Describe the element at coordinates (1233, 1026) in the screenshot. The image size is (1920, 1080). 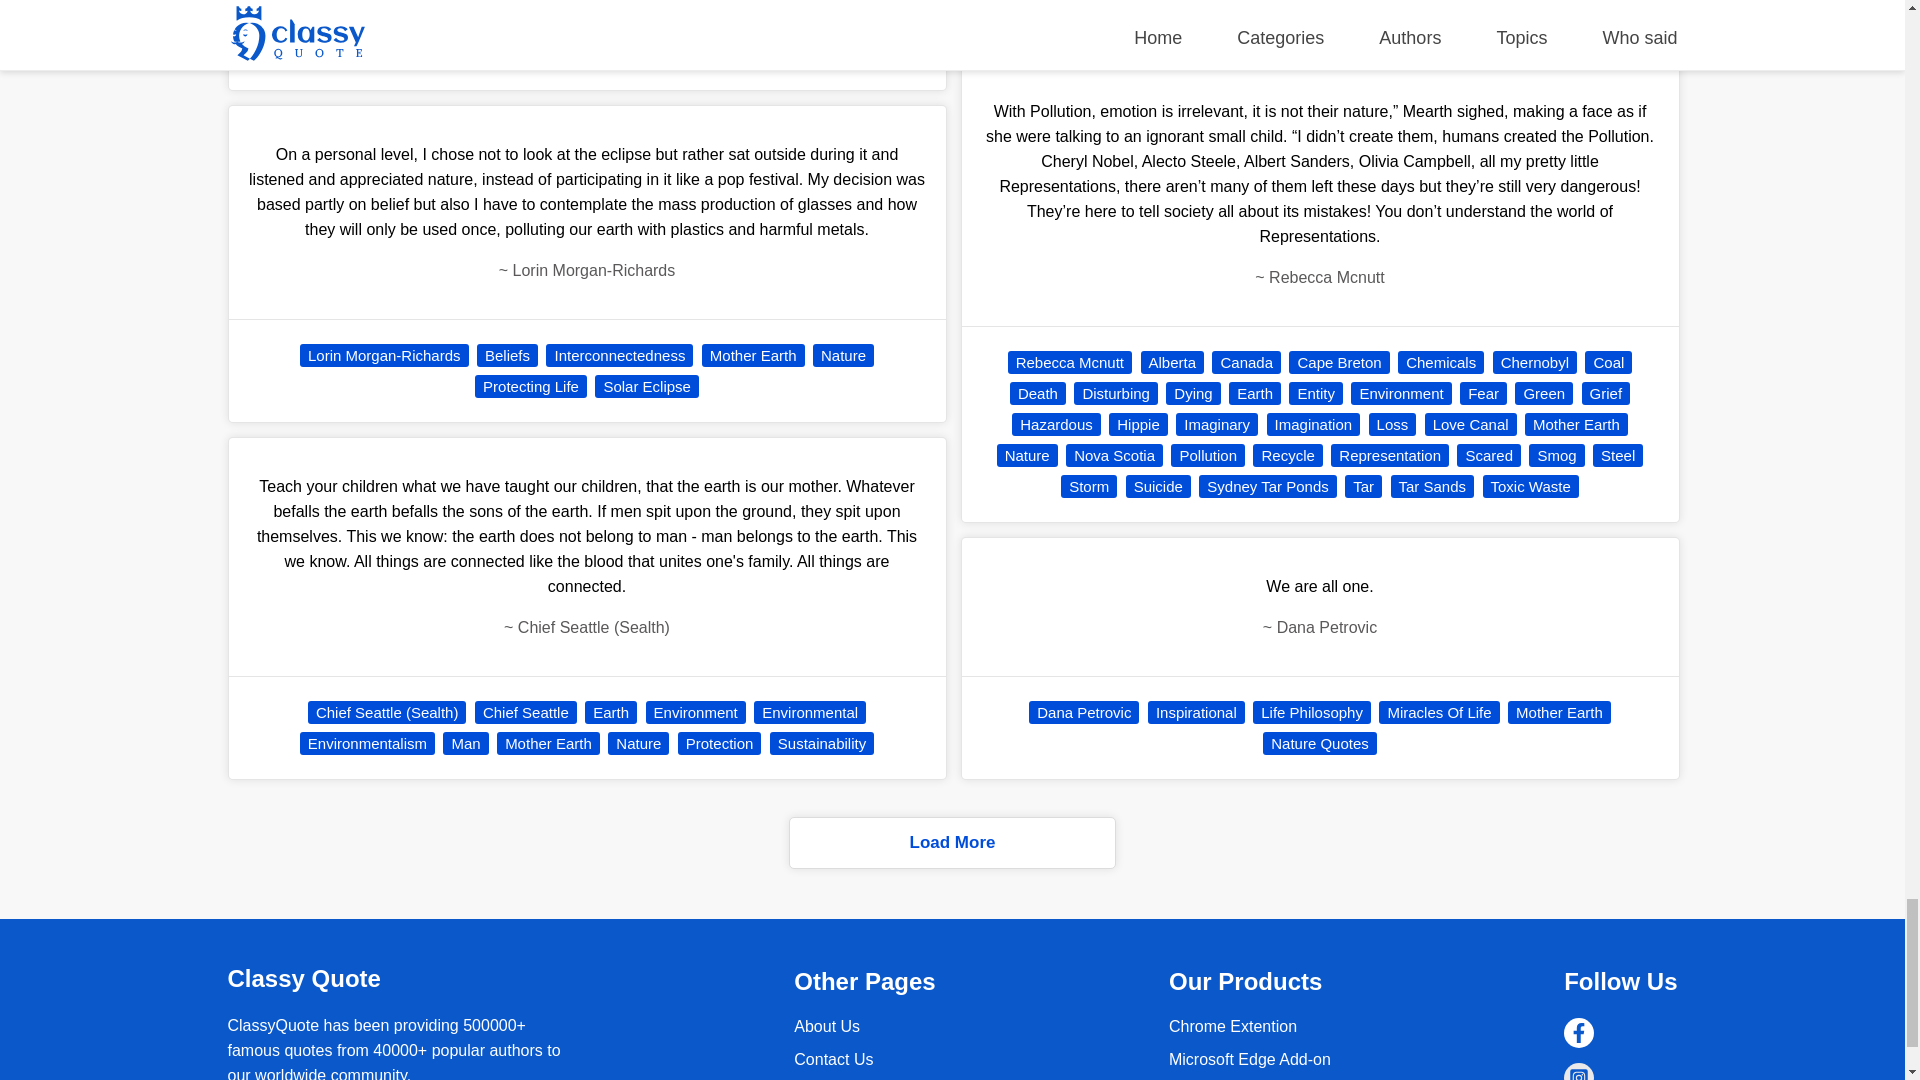
I see `Chrome Extention` at that location.